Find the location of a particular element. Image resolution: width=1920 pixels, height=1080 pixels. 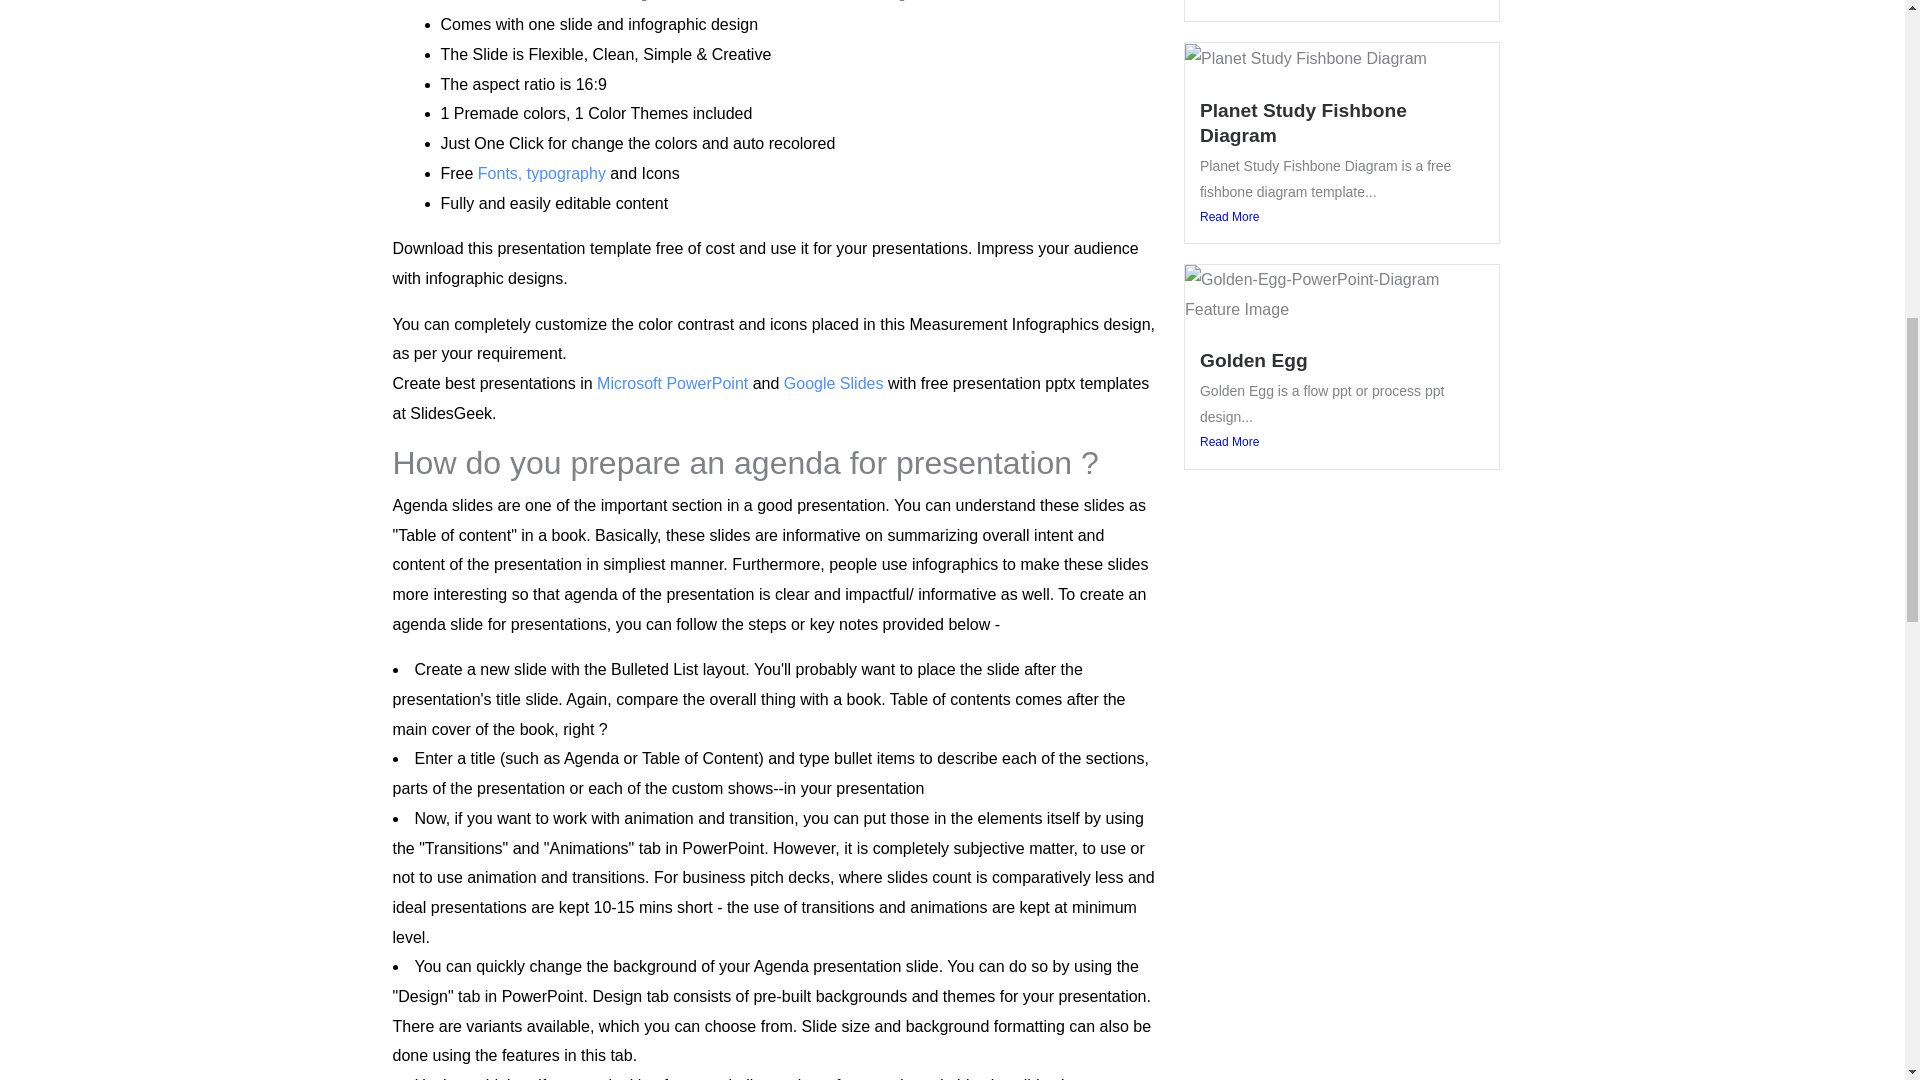

Golden Egg is located at coordinates (1254, 360).